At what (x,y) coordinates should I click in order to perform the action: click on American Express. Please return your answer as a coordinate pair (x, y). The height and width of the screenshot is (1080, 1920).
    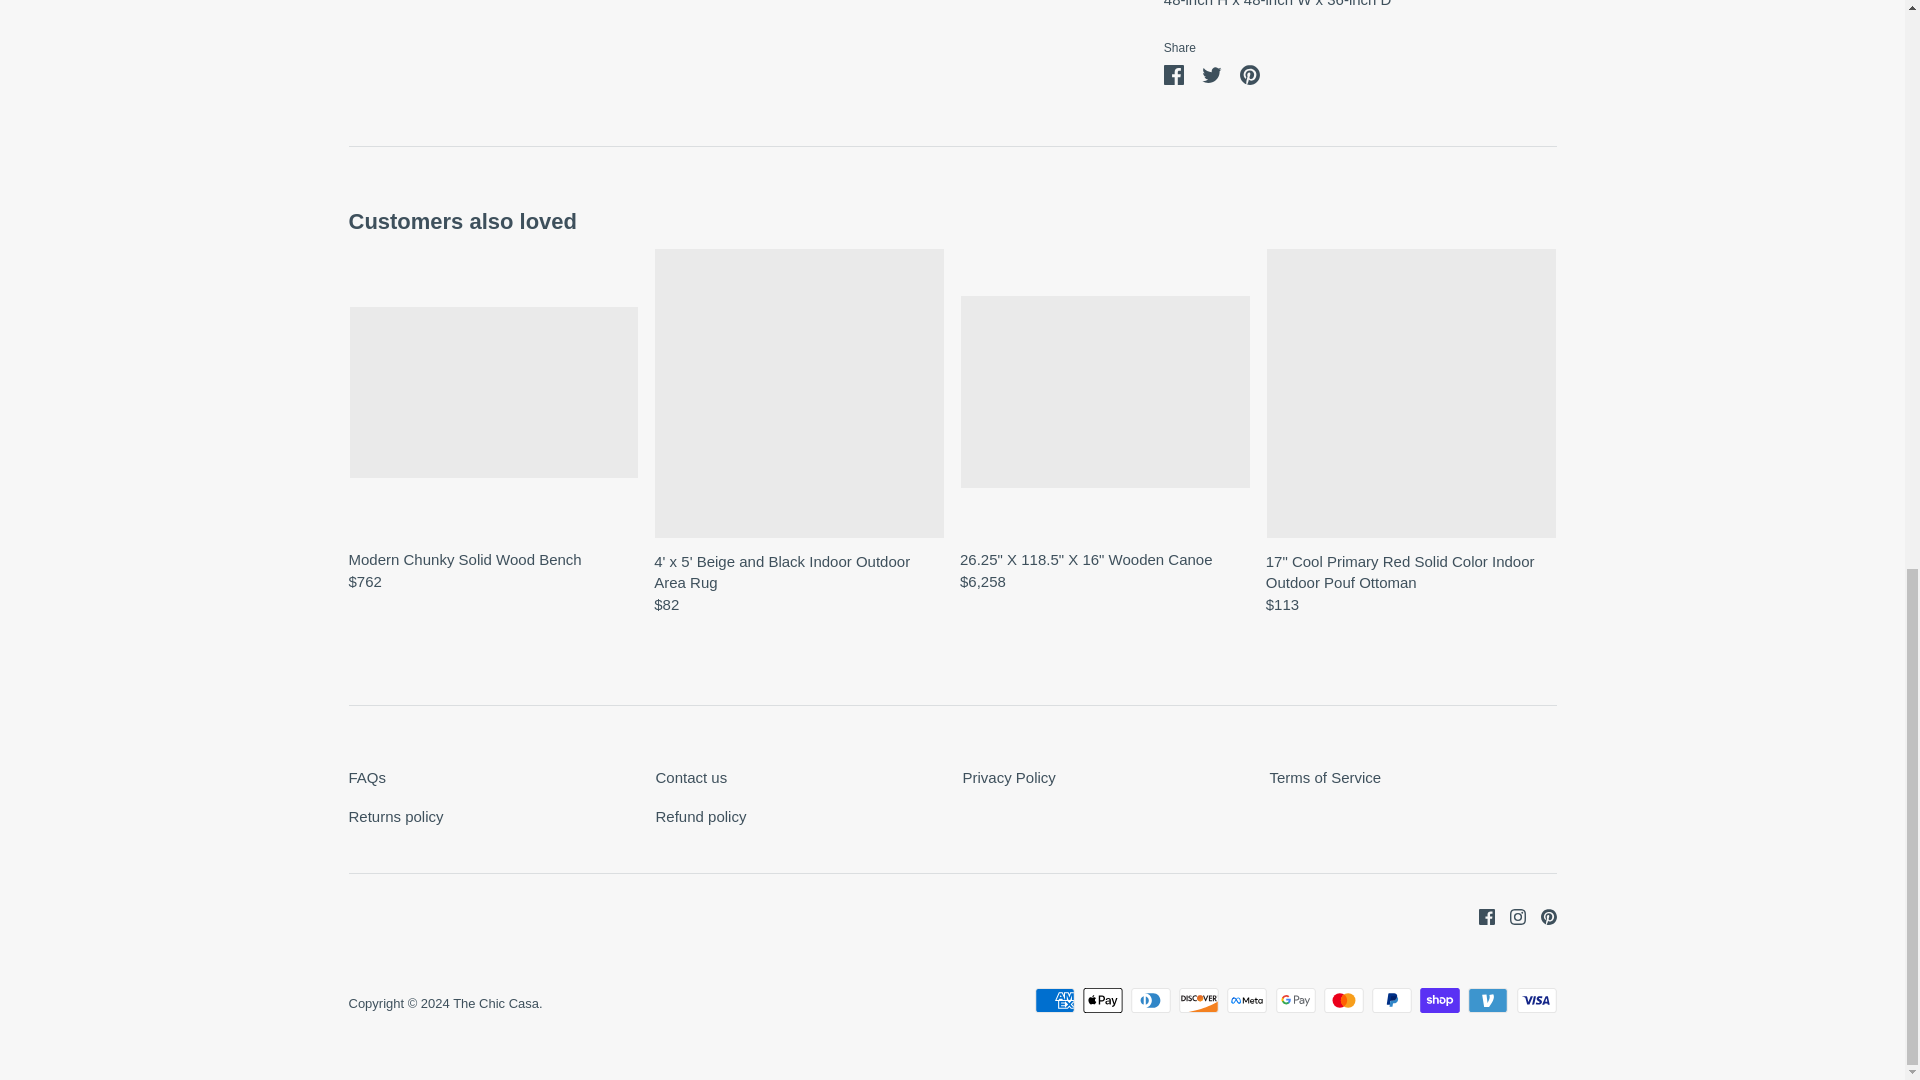
    Looking at the image, I should click on (1054, 1000).